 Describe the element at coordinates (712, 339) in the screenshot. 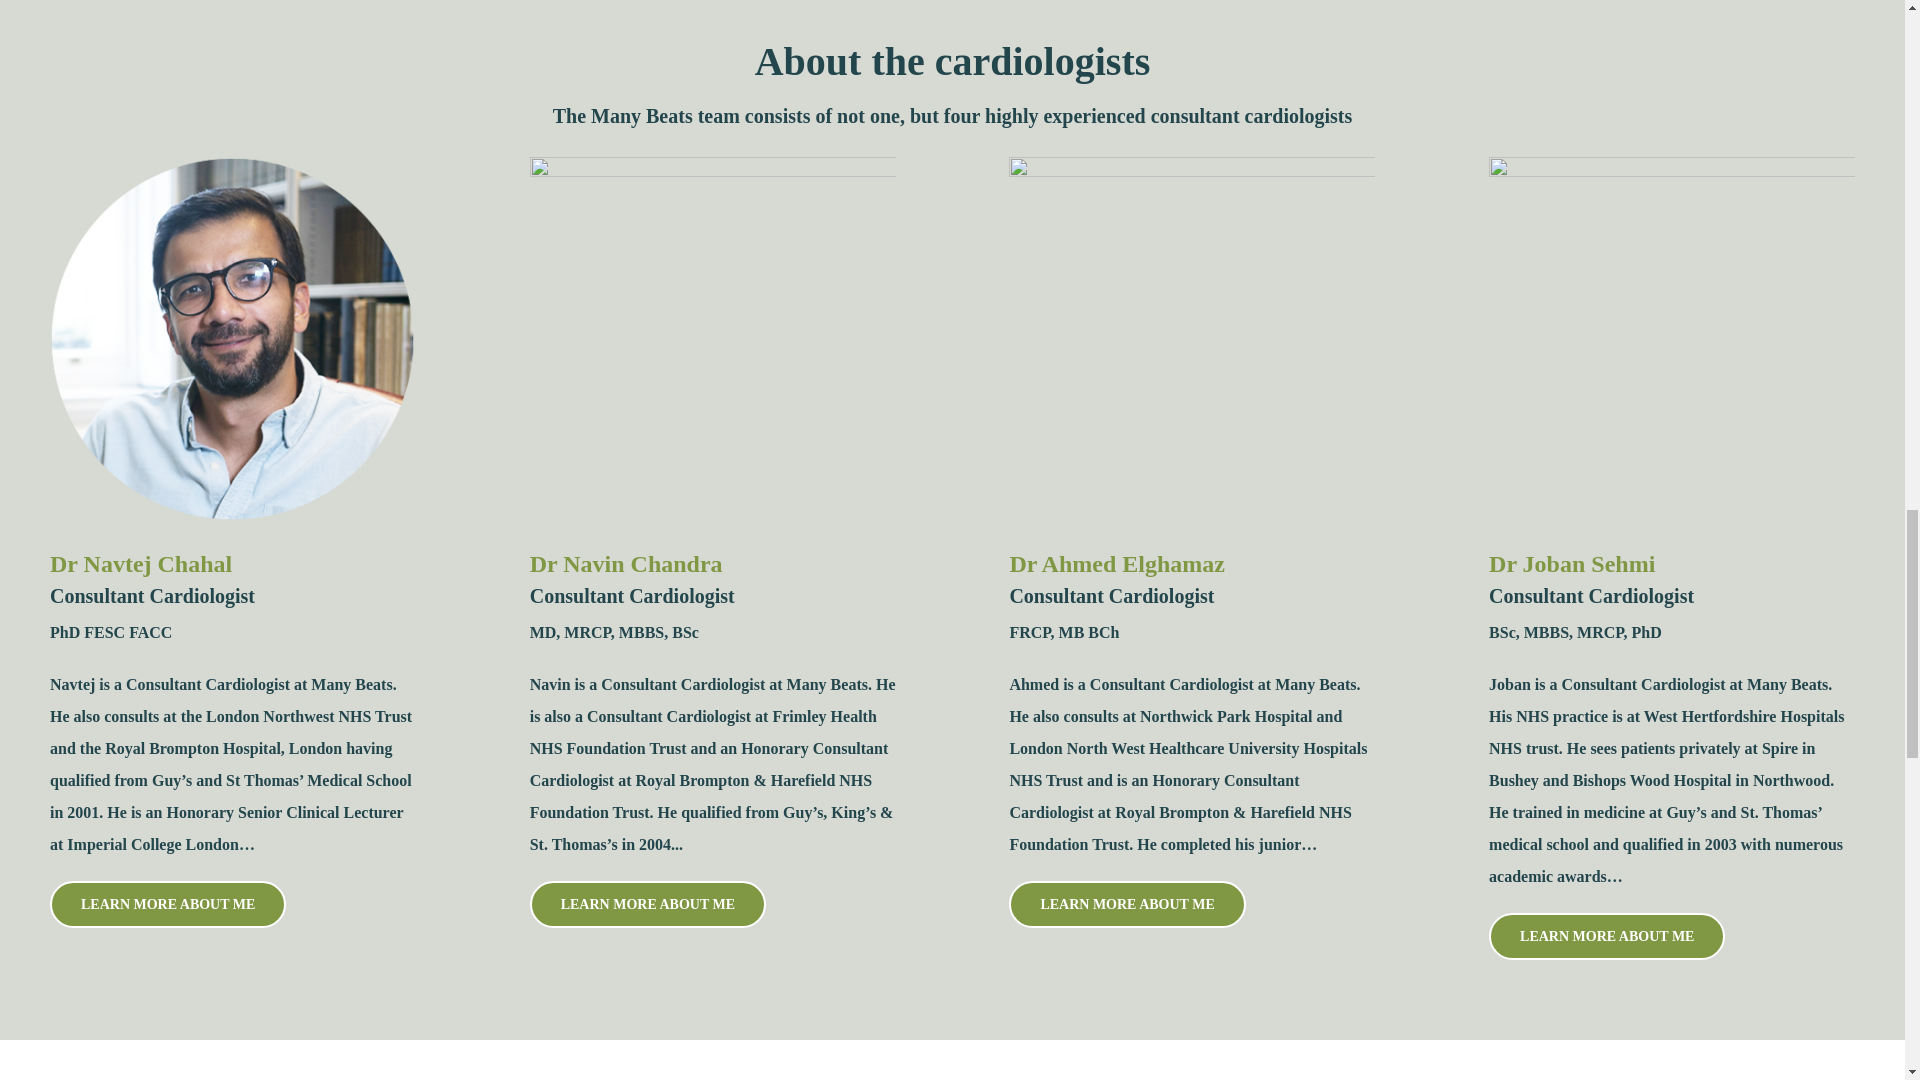

I see `Navin-Chandra-many-beats-london` at that location.